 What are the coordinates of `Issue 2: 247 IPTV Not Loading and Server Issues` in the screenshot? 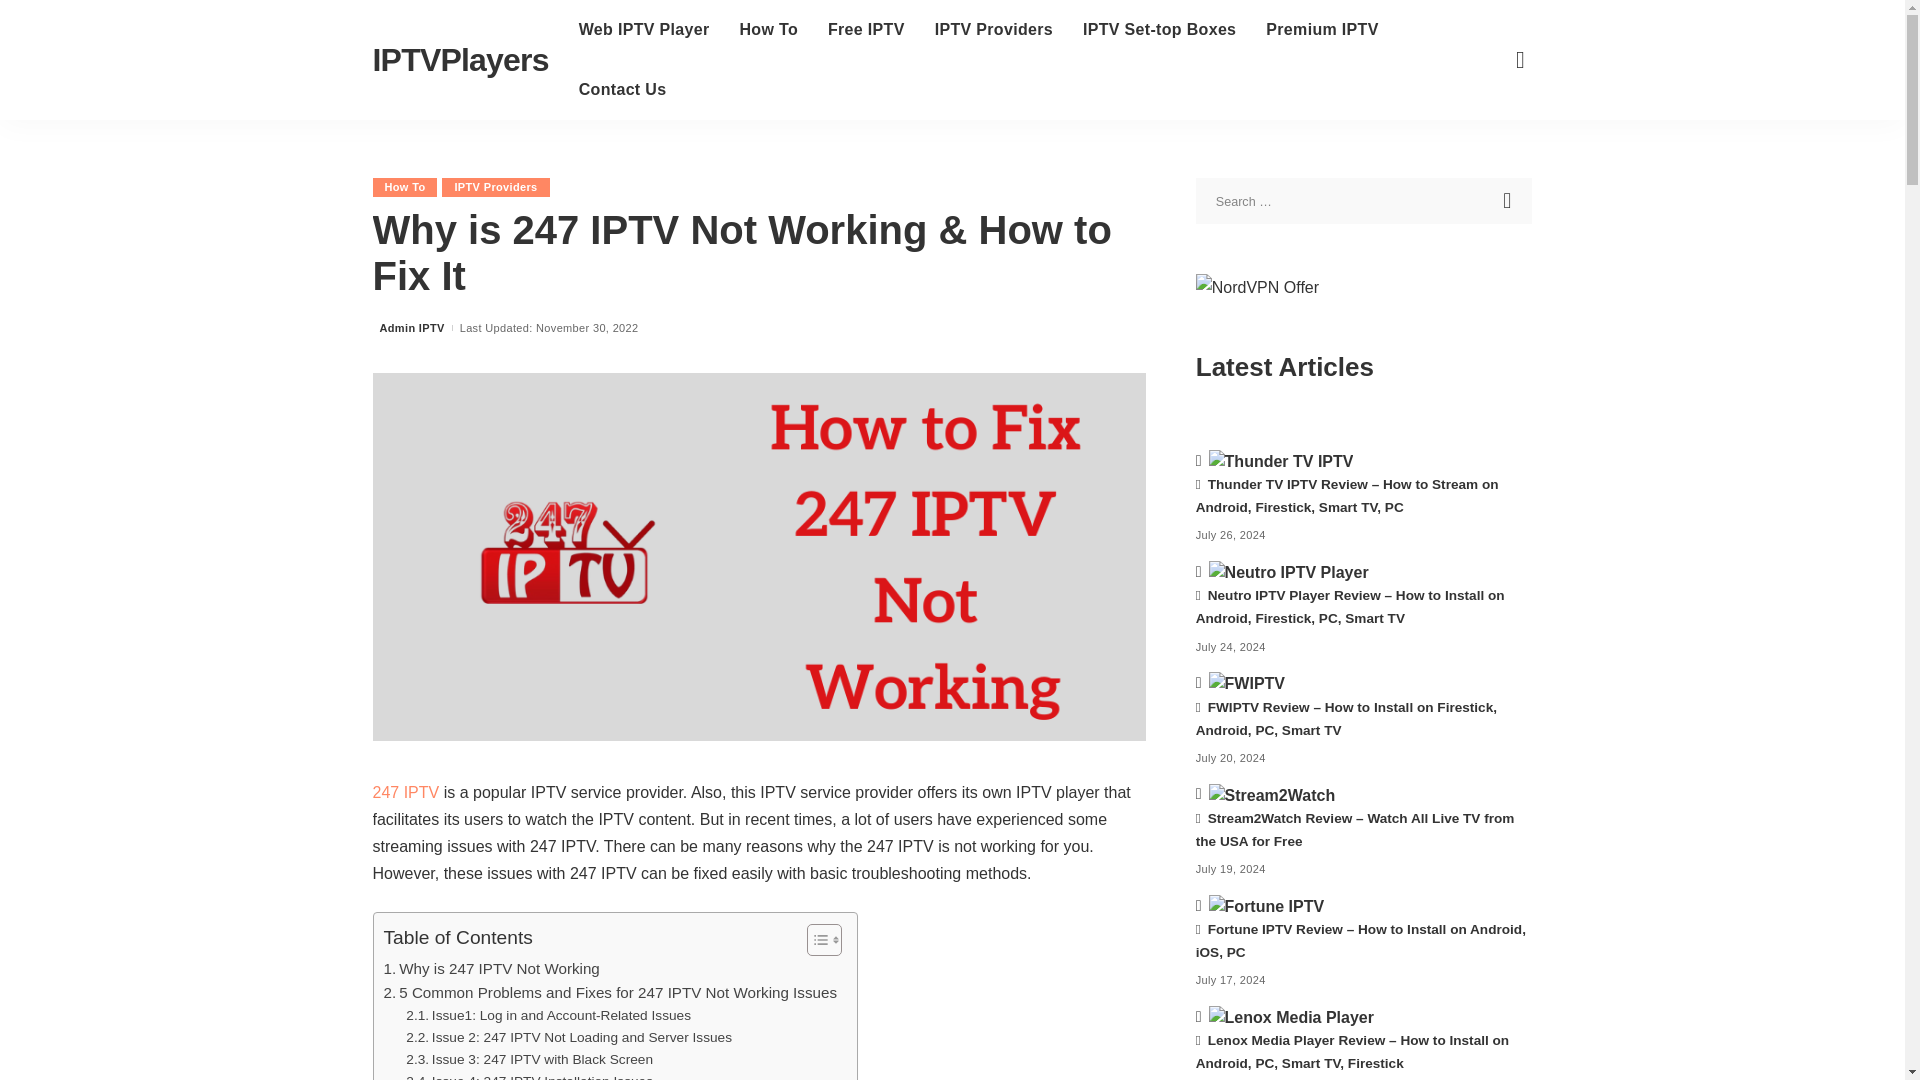 It's located at (568, 1038).